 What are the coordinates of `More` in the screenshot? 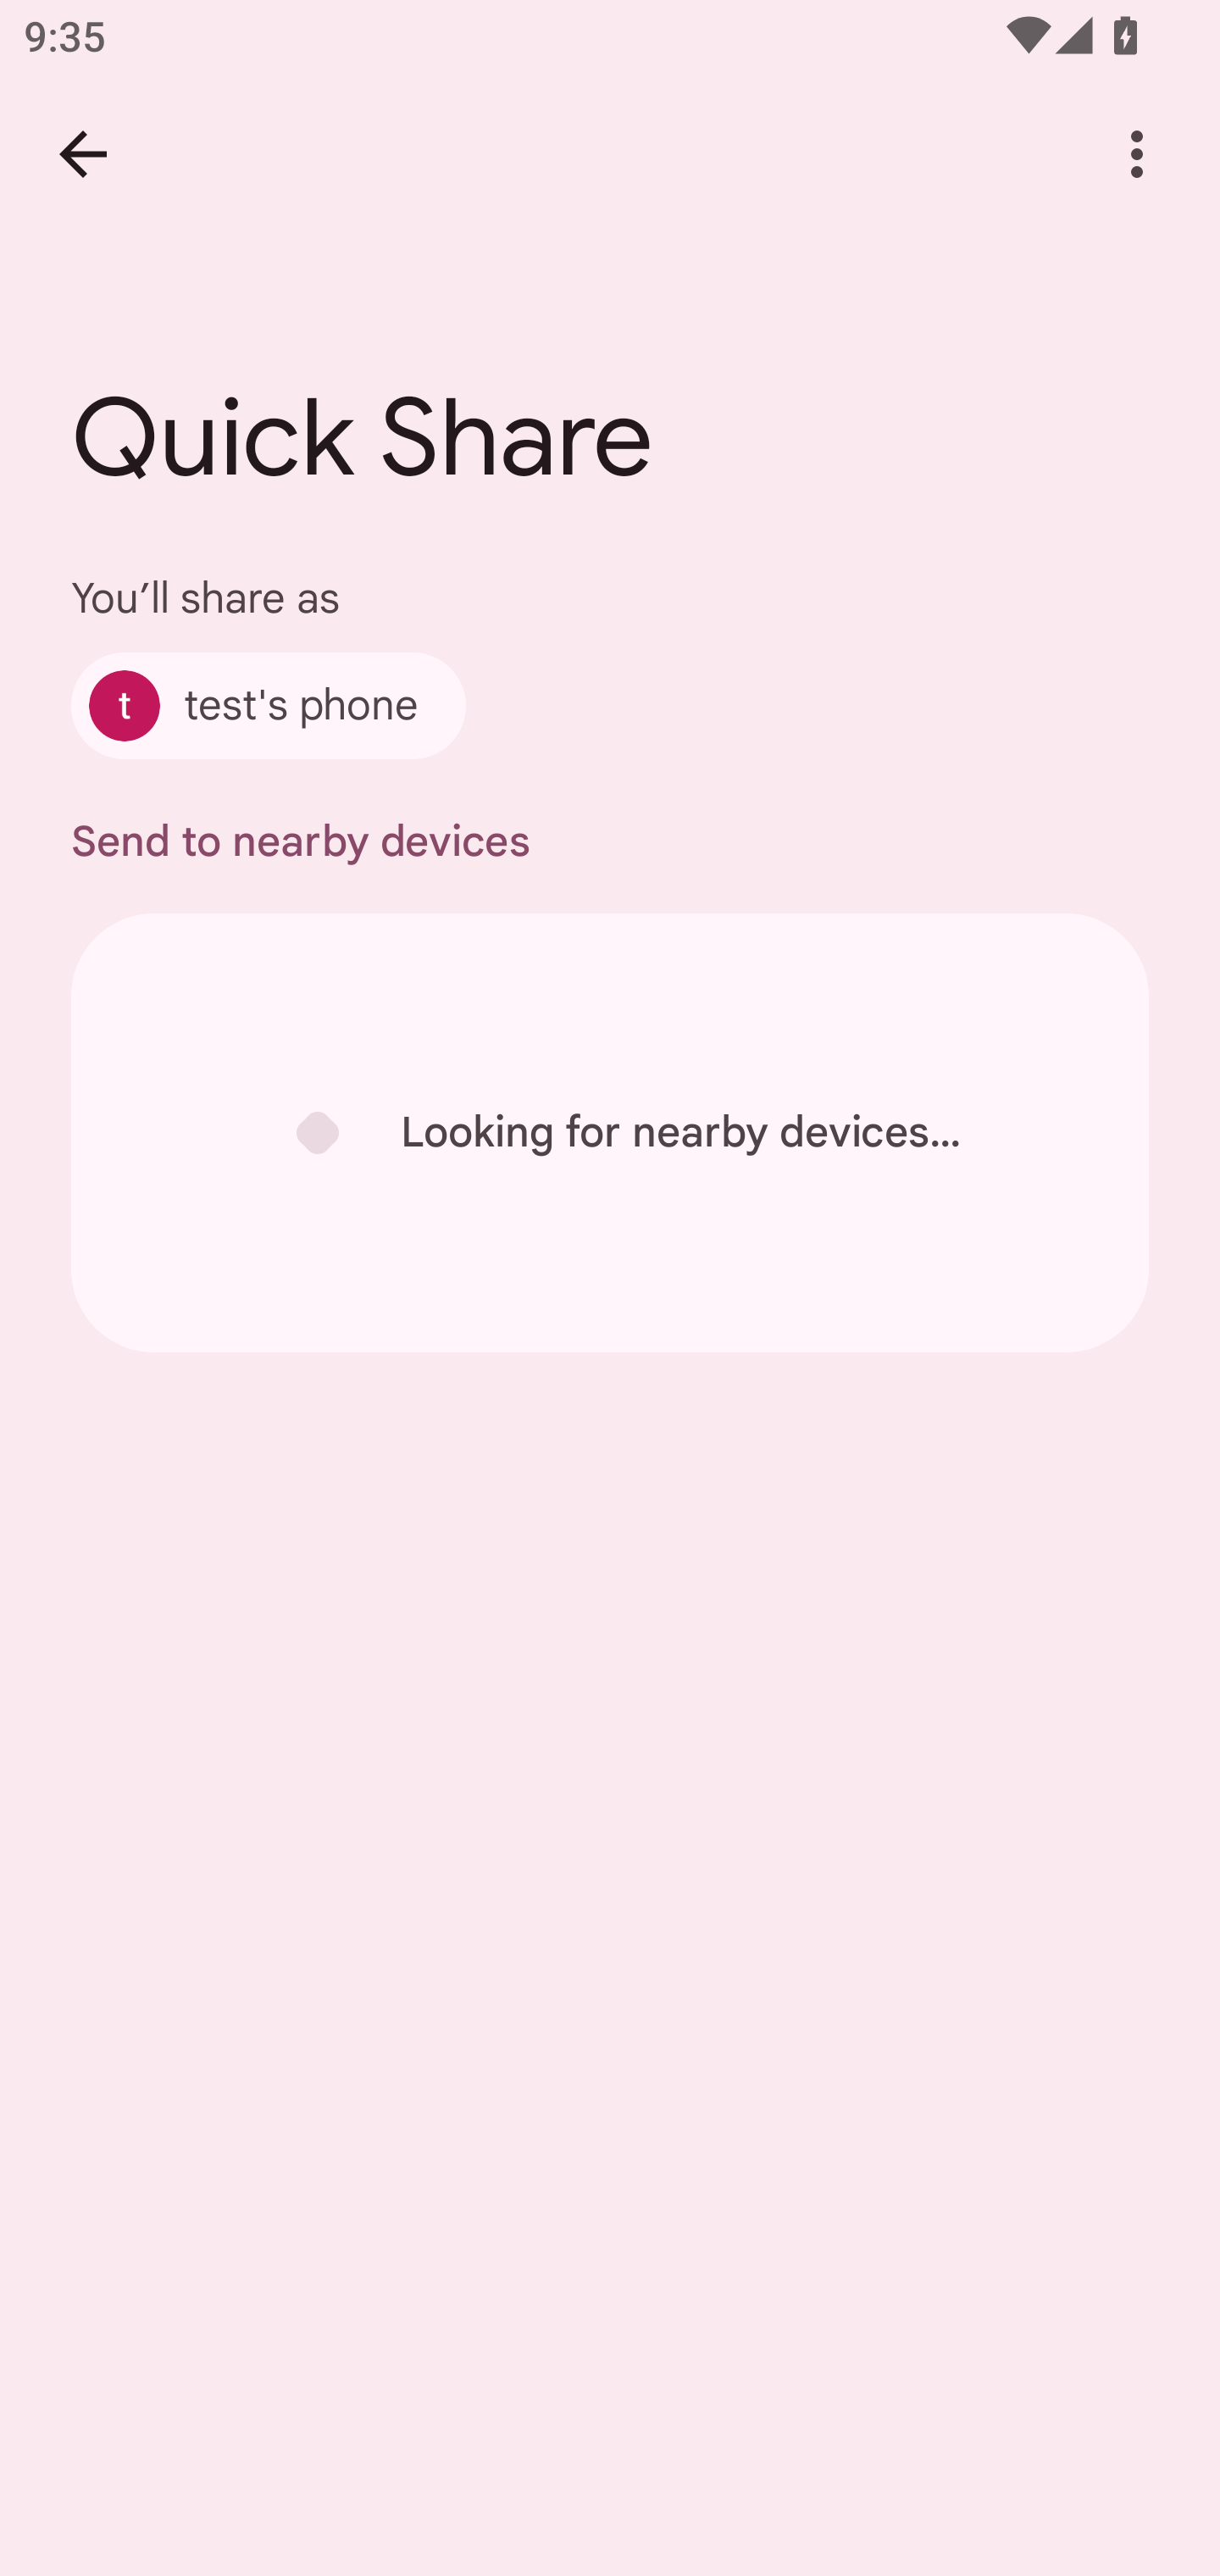 It's located at (1137, 154).